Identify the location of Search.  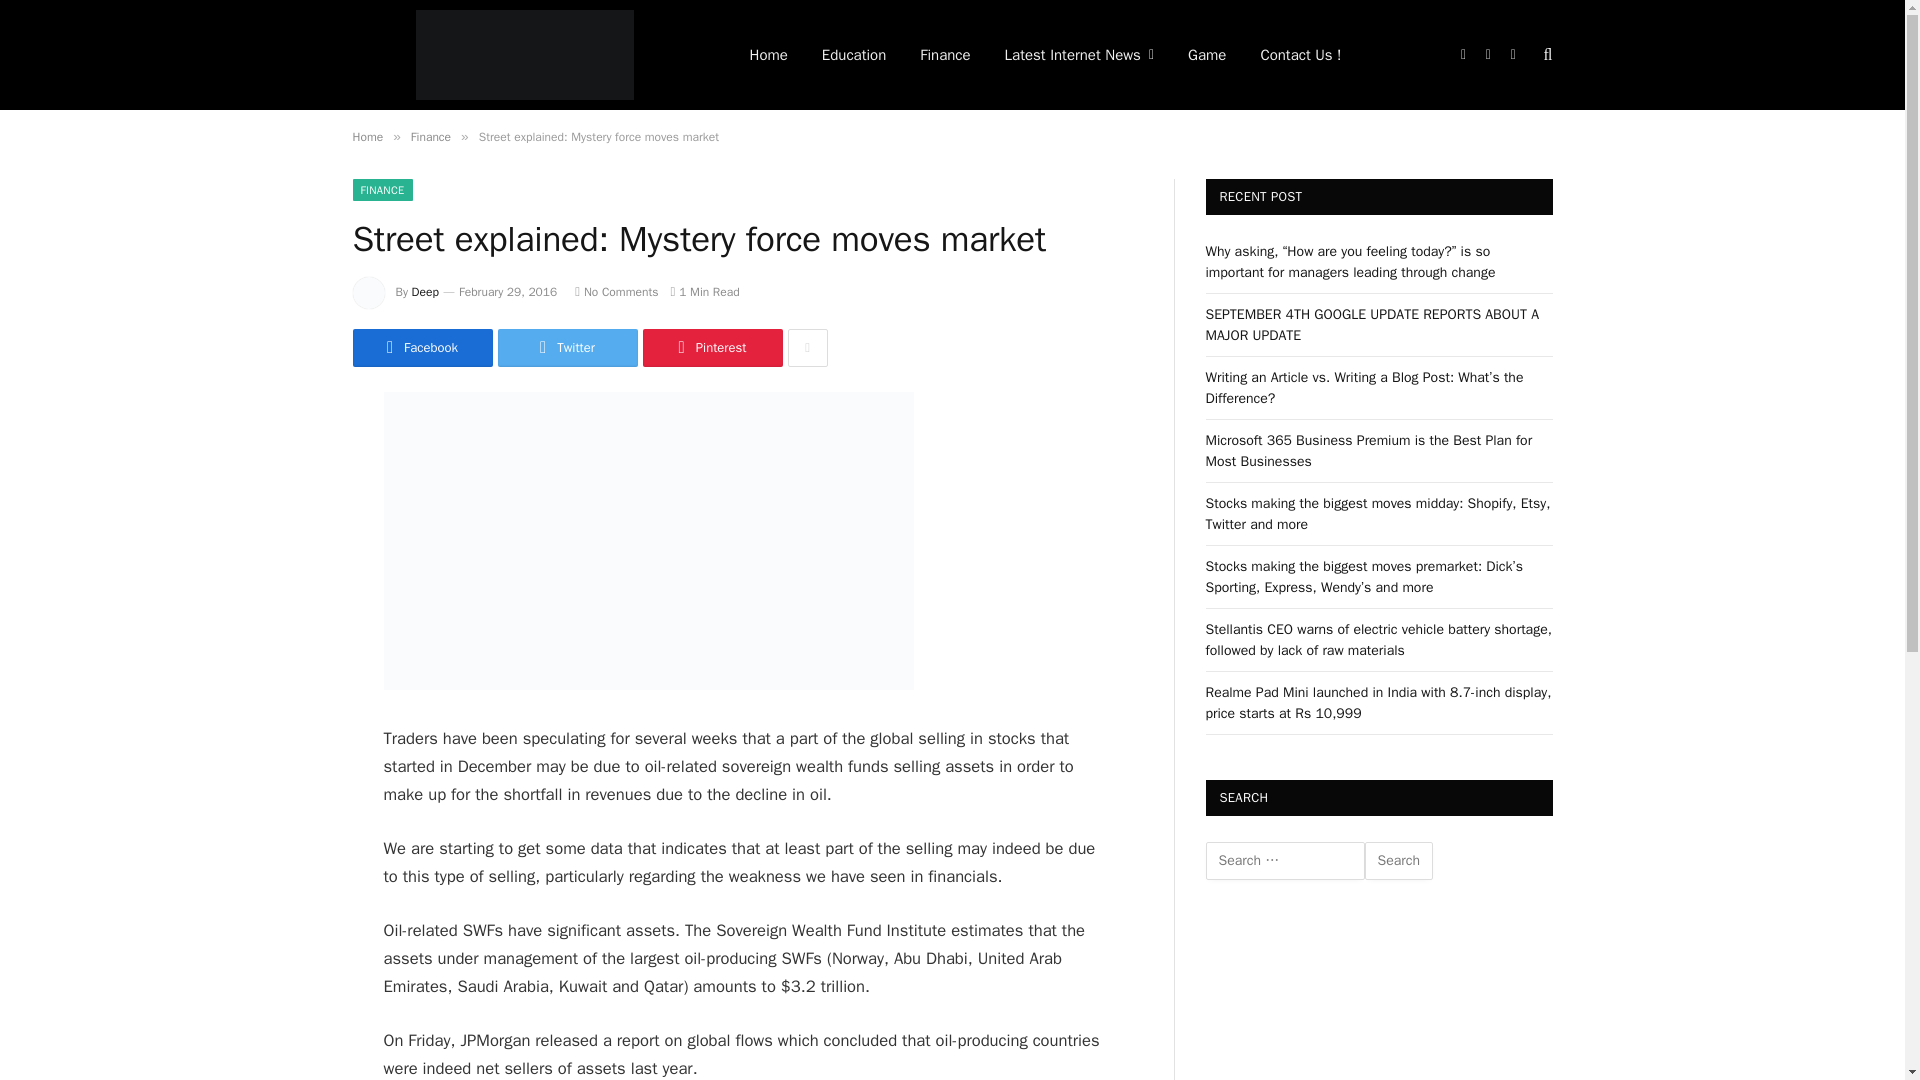
(1398, 861).